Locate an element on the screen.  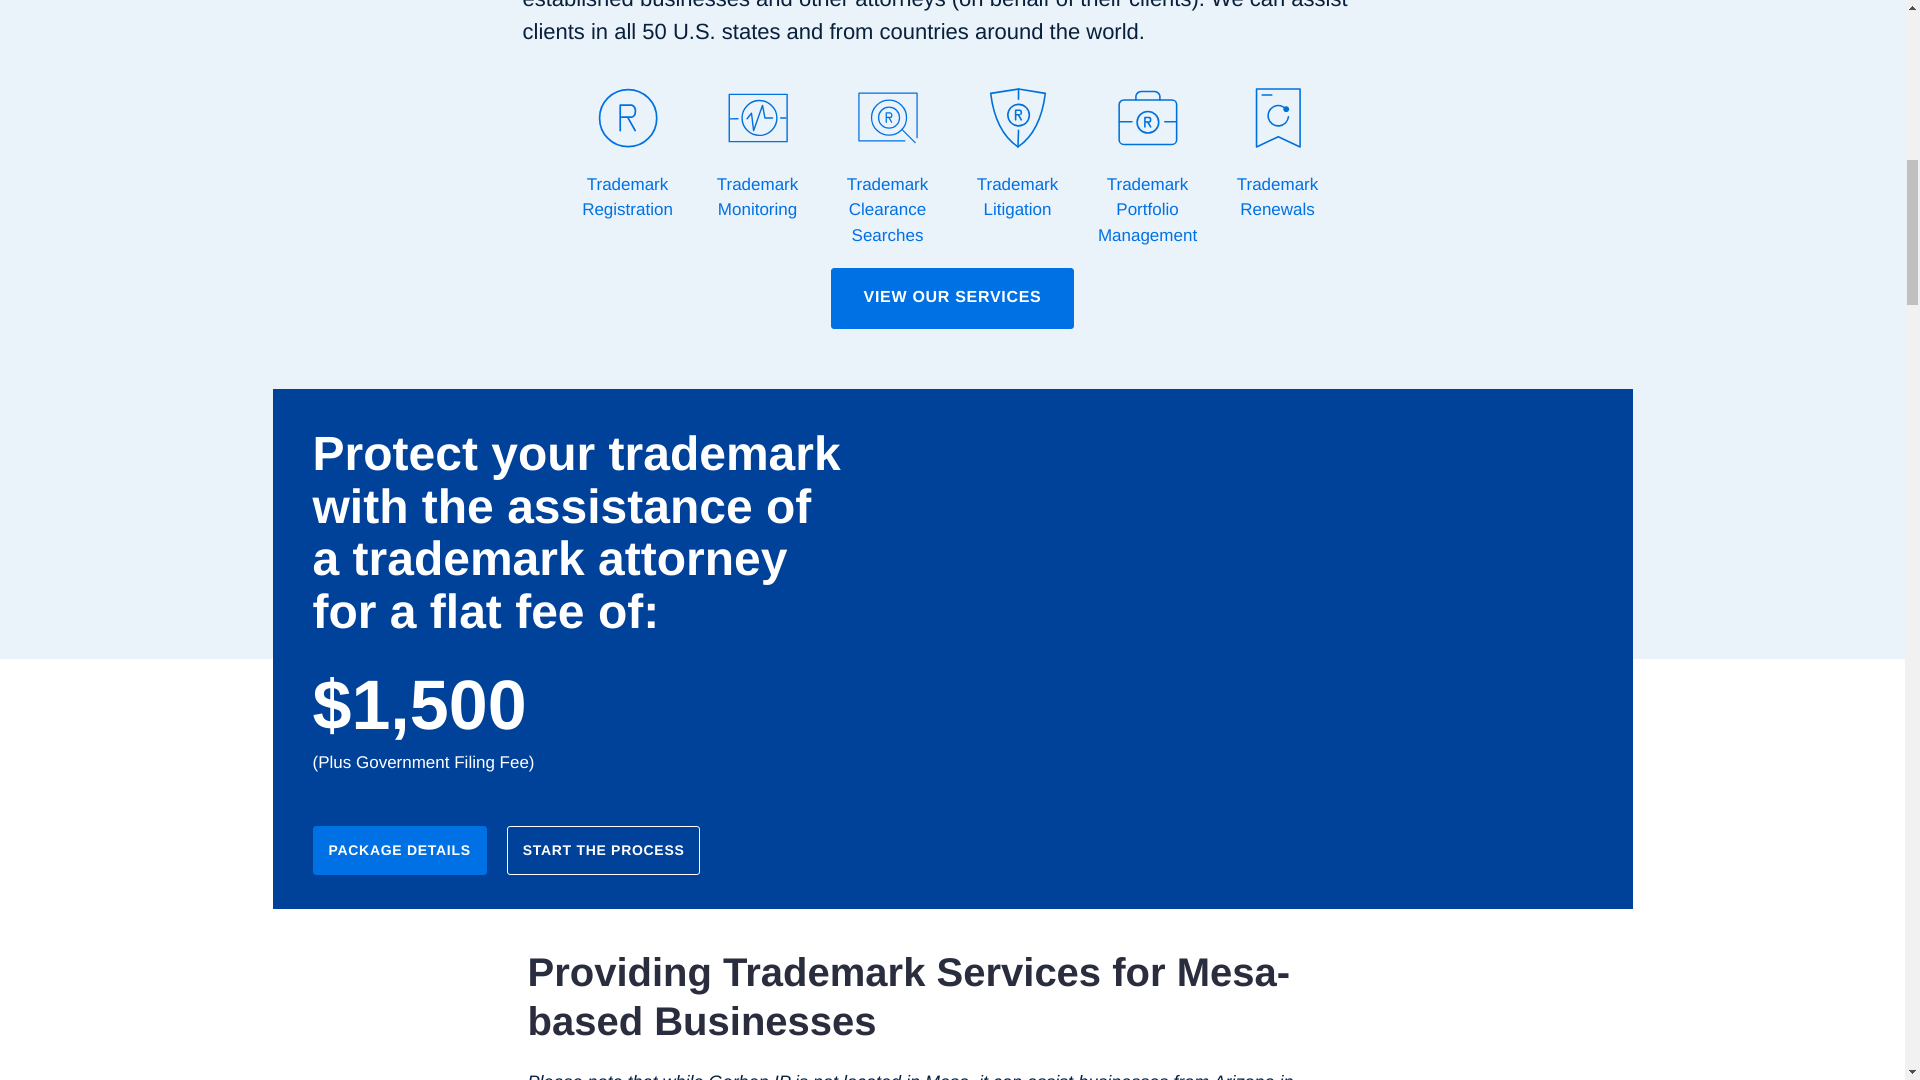
VIEW OUR SERVICES is located at coordinates (953, 298).